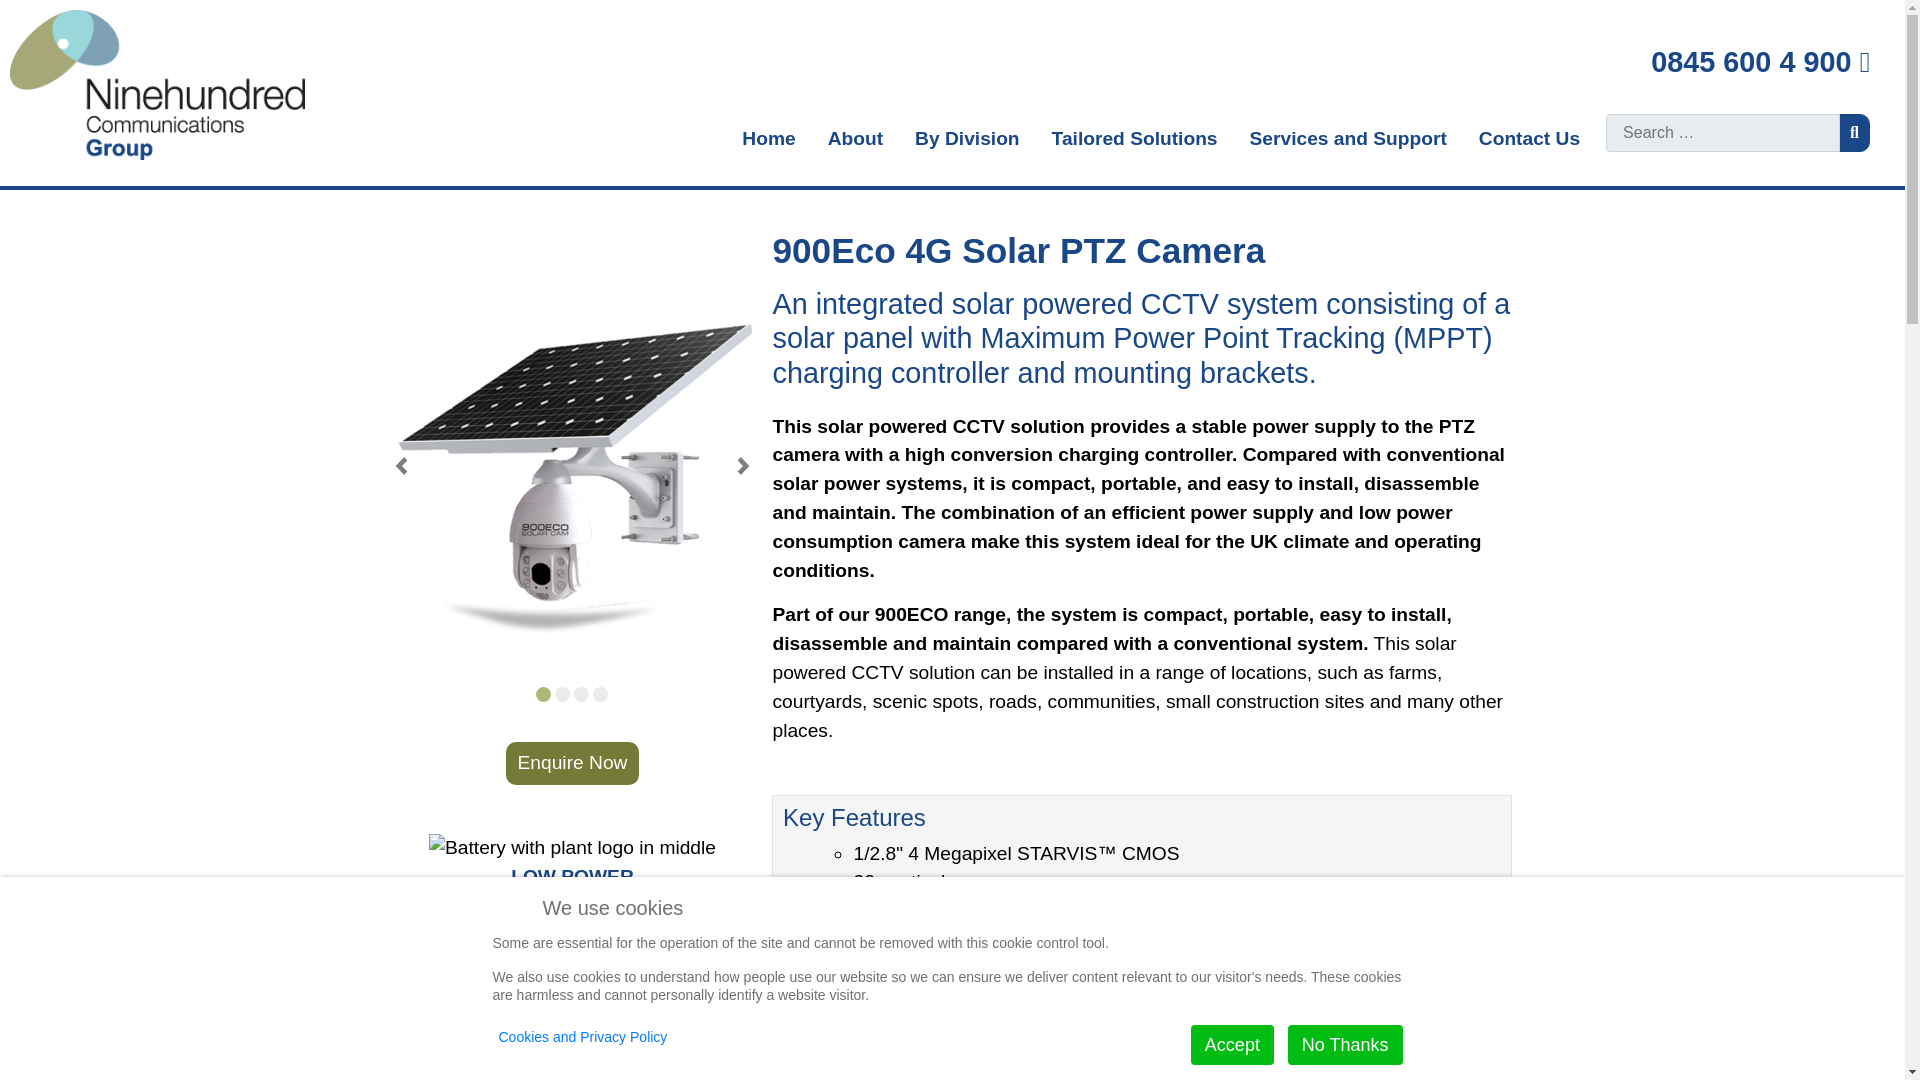  What do you see at coordinates (1760, 62) in the screenshot?
I see `0845 600 4 900` at bounding box center [1760, 62].